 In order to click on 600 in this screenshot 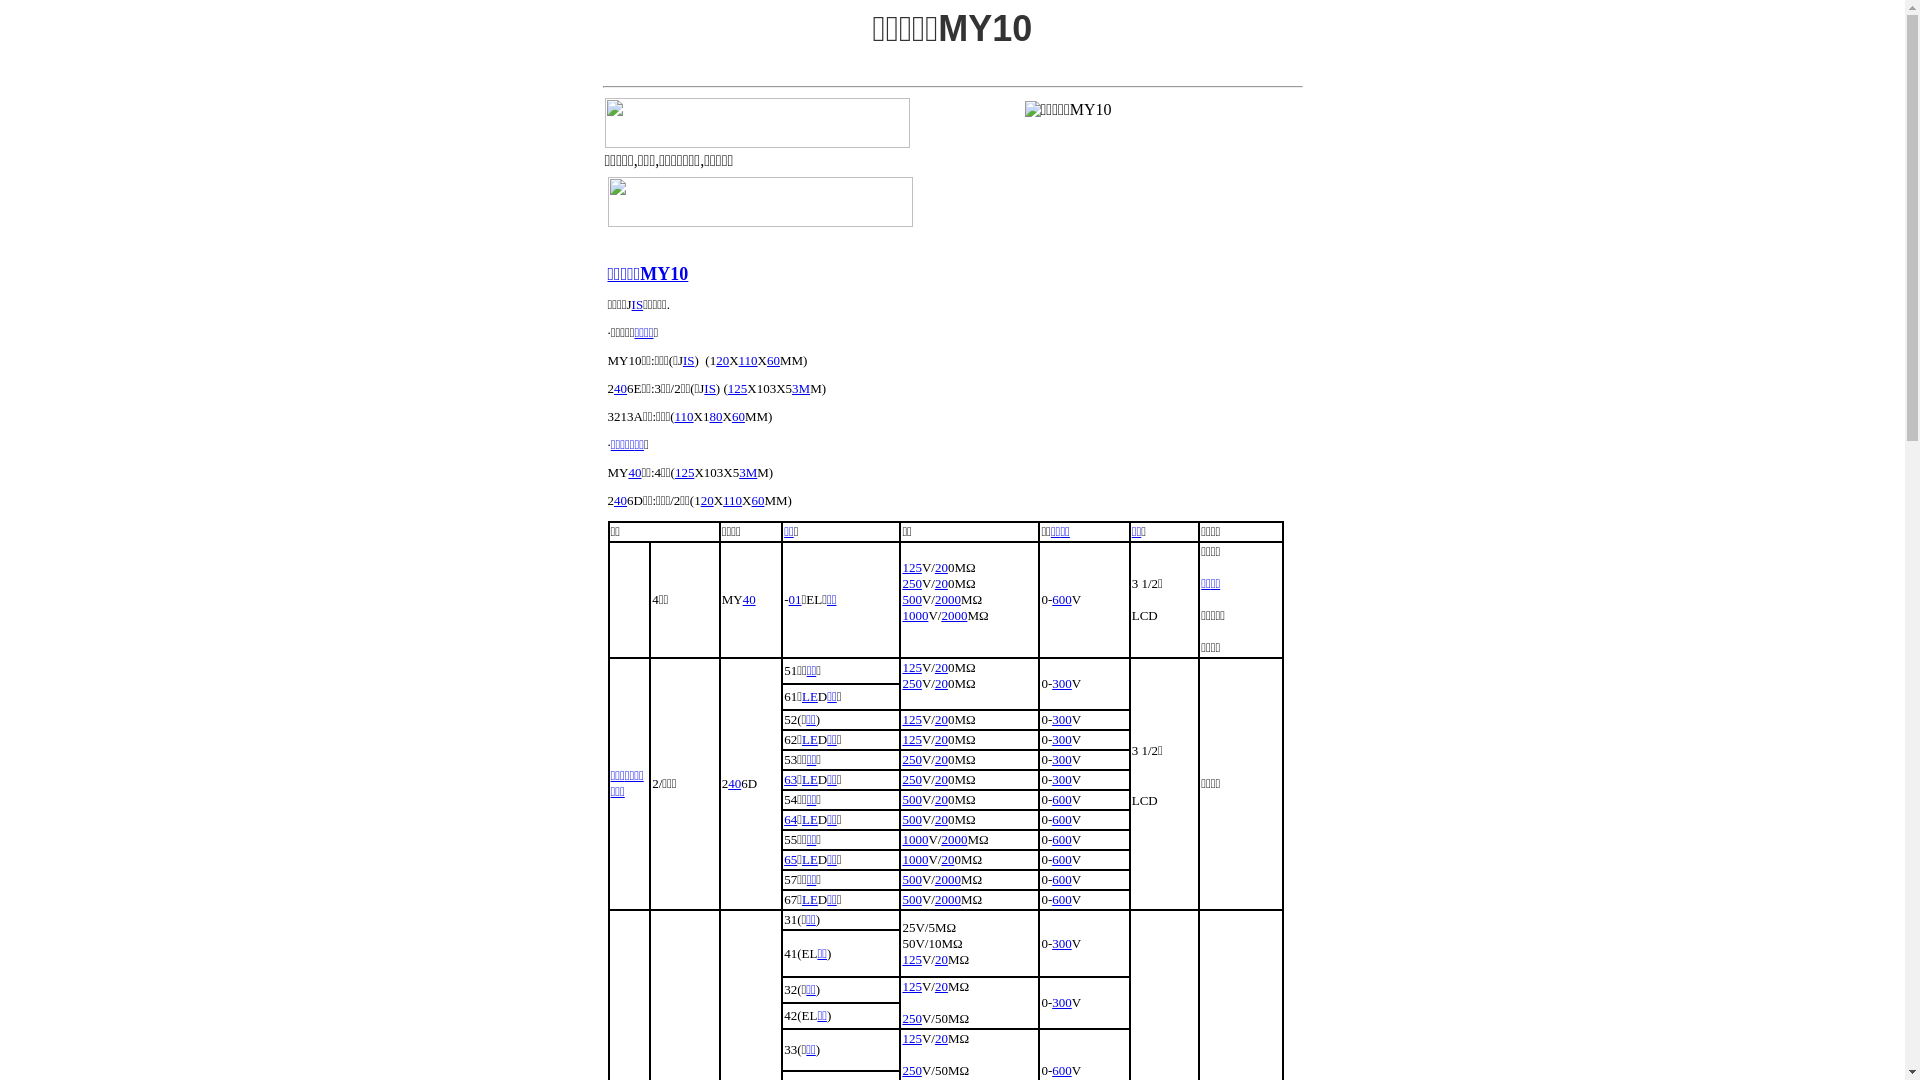, I will do `click(1062, 900)`.